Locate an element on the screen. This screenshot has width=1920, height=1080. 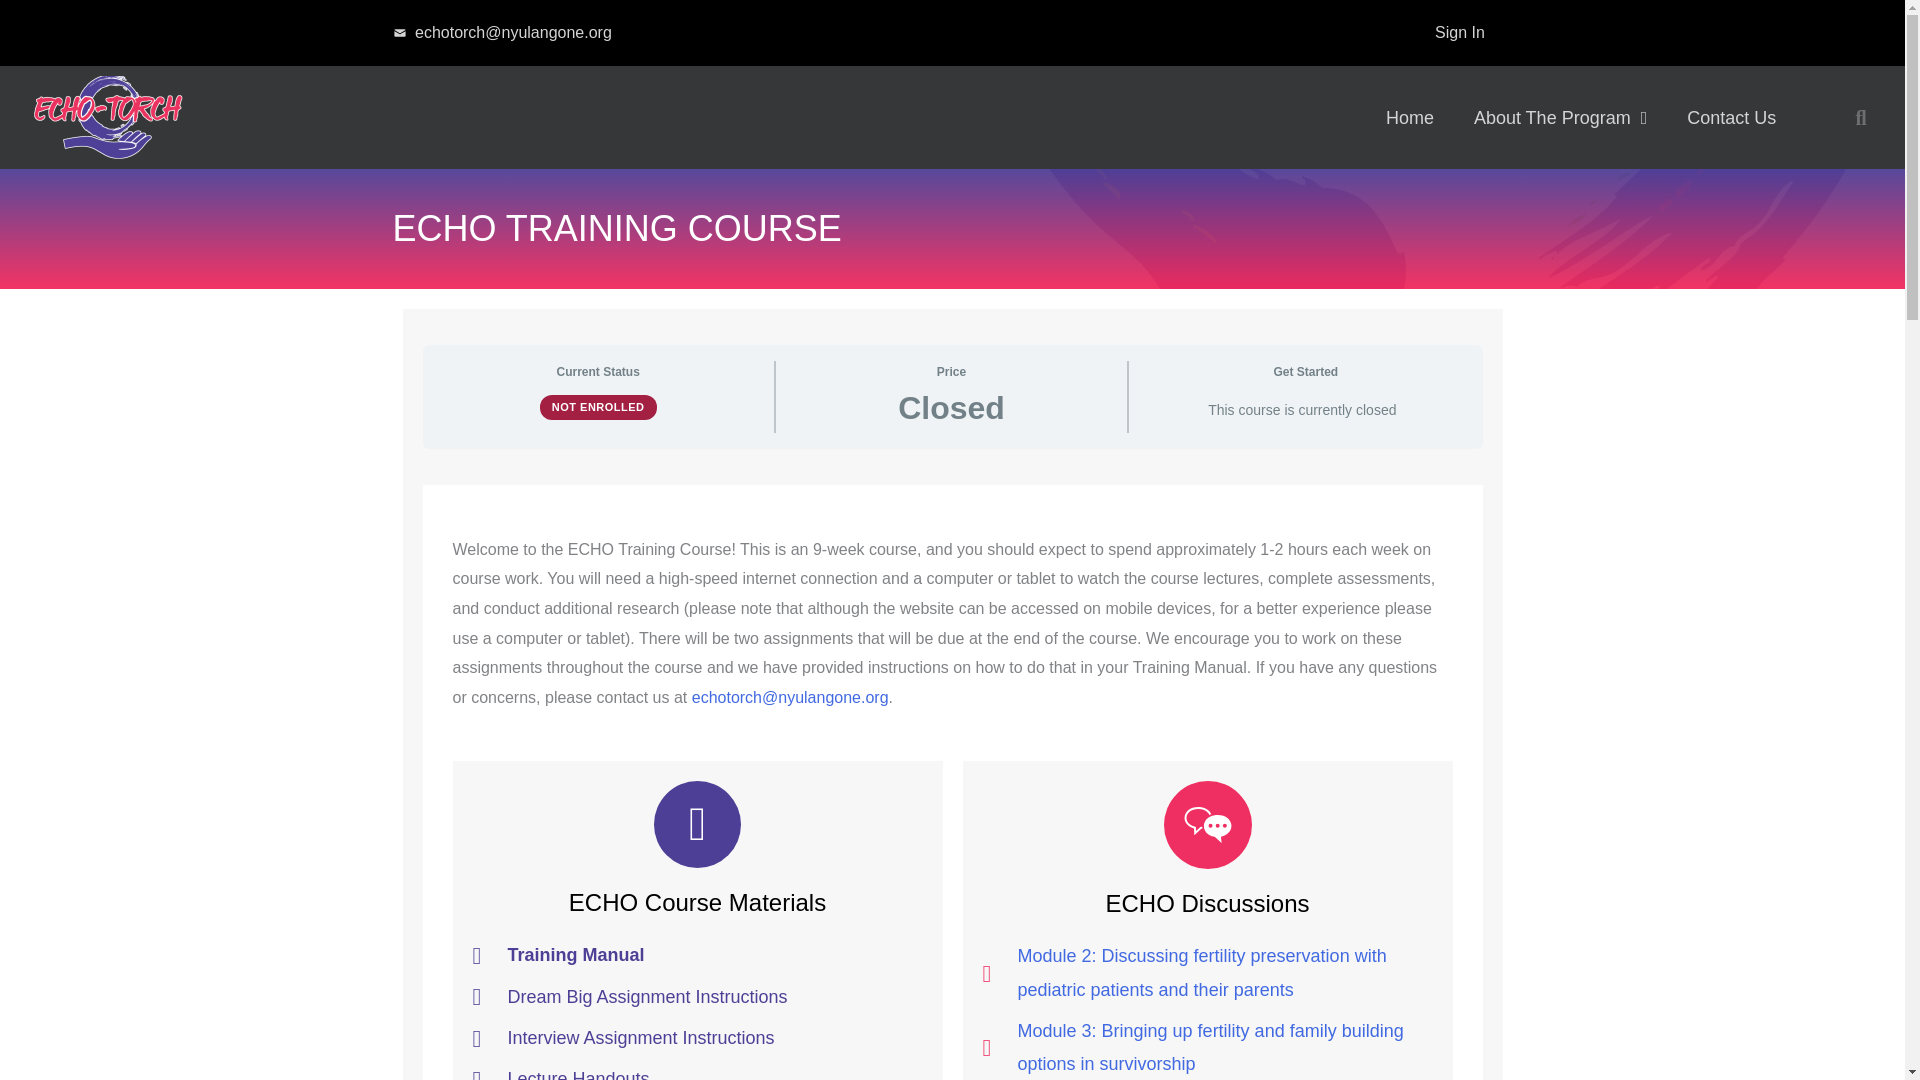
Sign In is located at coordinates (1460, 32).